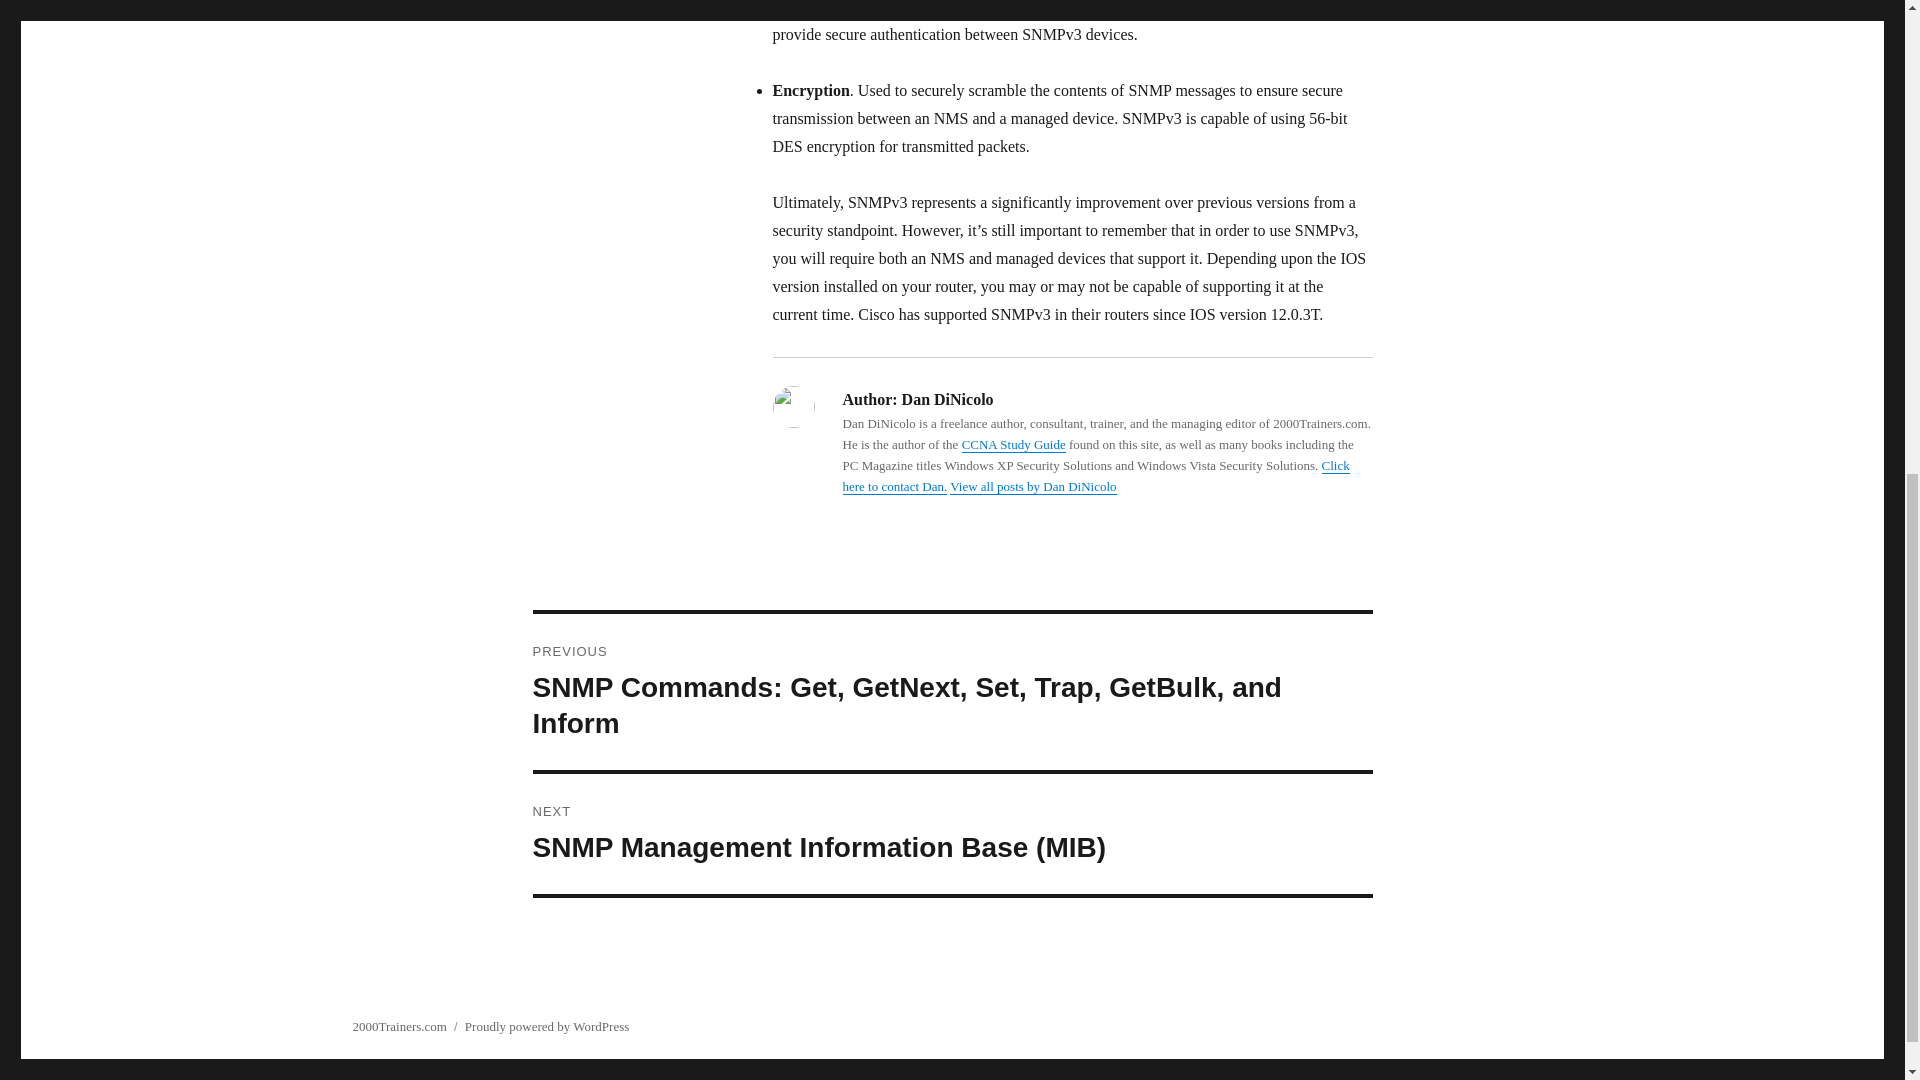 The height and width of the screenshot is (1080, 1920). What do you see at coordinates (1013, 444) in the screenshot?
I see `CCNA Study Guide` at bounding box center [1013, 444].